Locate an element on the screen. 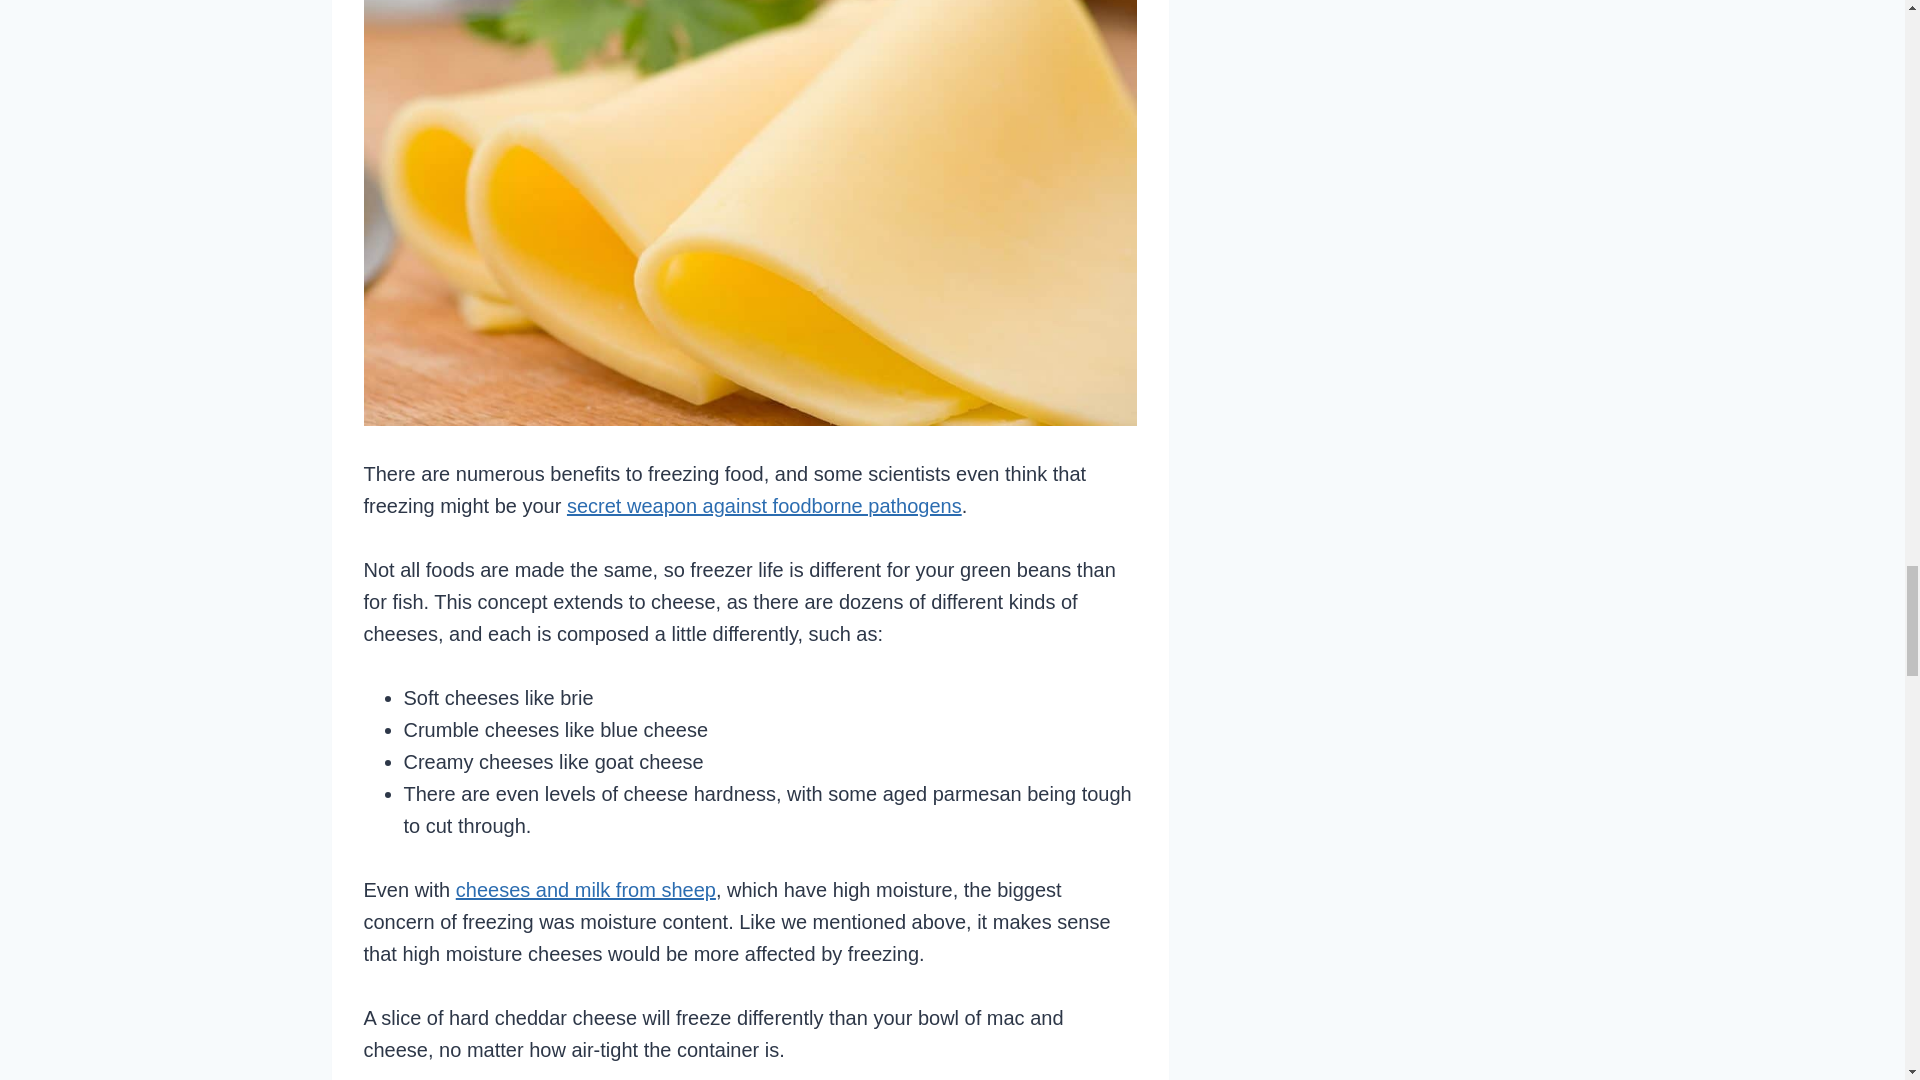 The height and width of the screenshot is (1080, 1920). secret weapon against foodborne pathogens is located at coordinates (764, 506).